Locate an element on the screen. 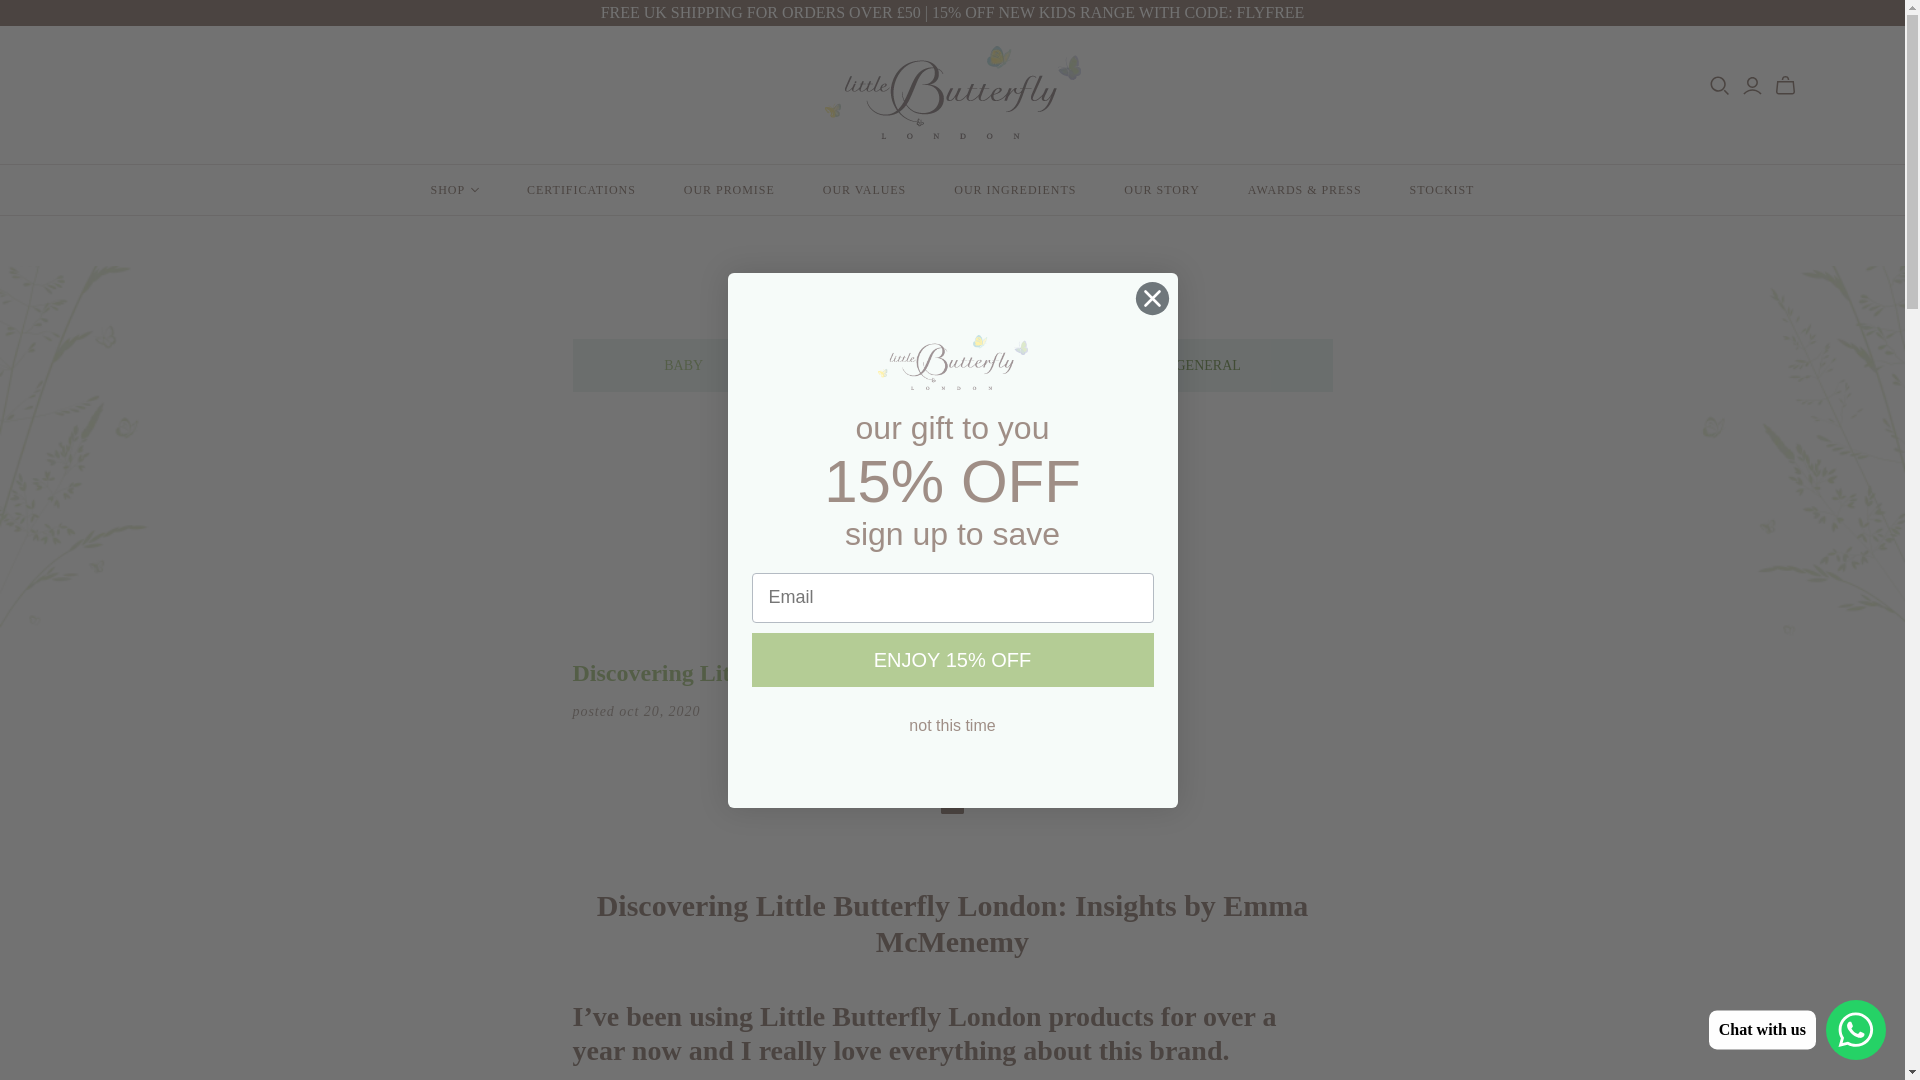  CERTIFICATIONS is located at coordinates (582, 190).